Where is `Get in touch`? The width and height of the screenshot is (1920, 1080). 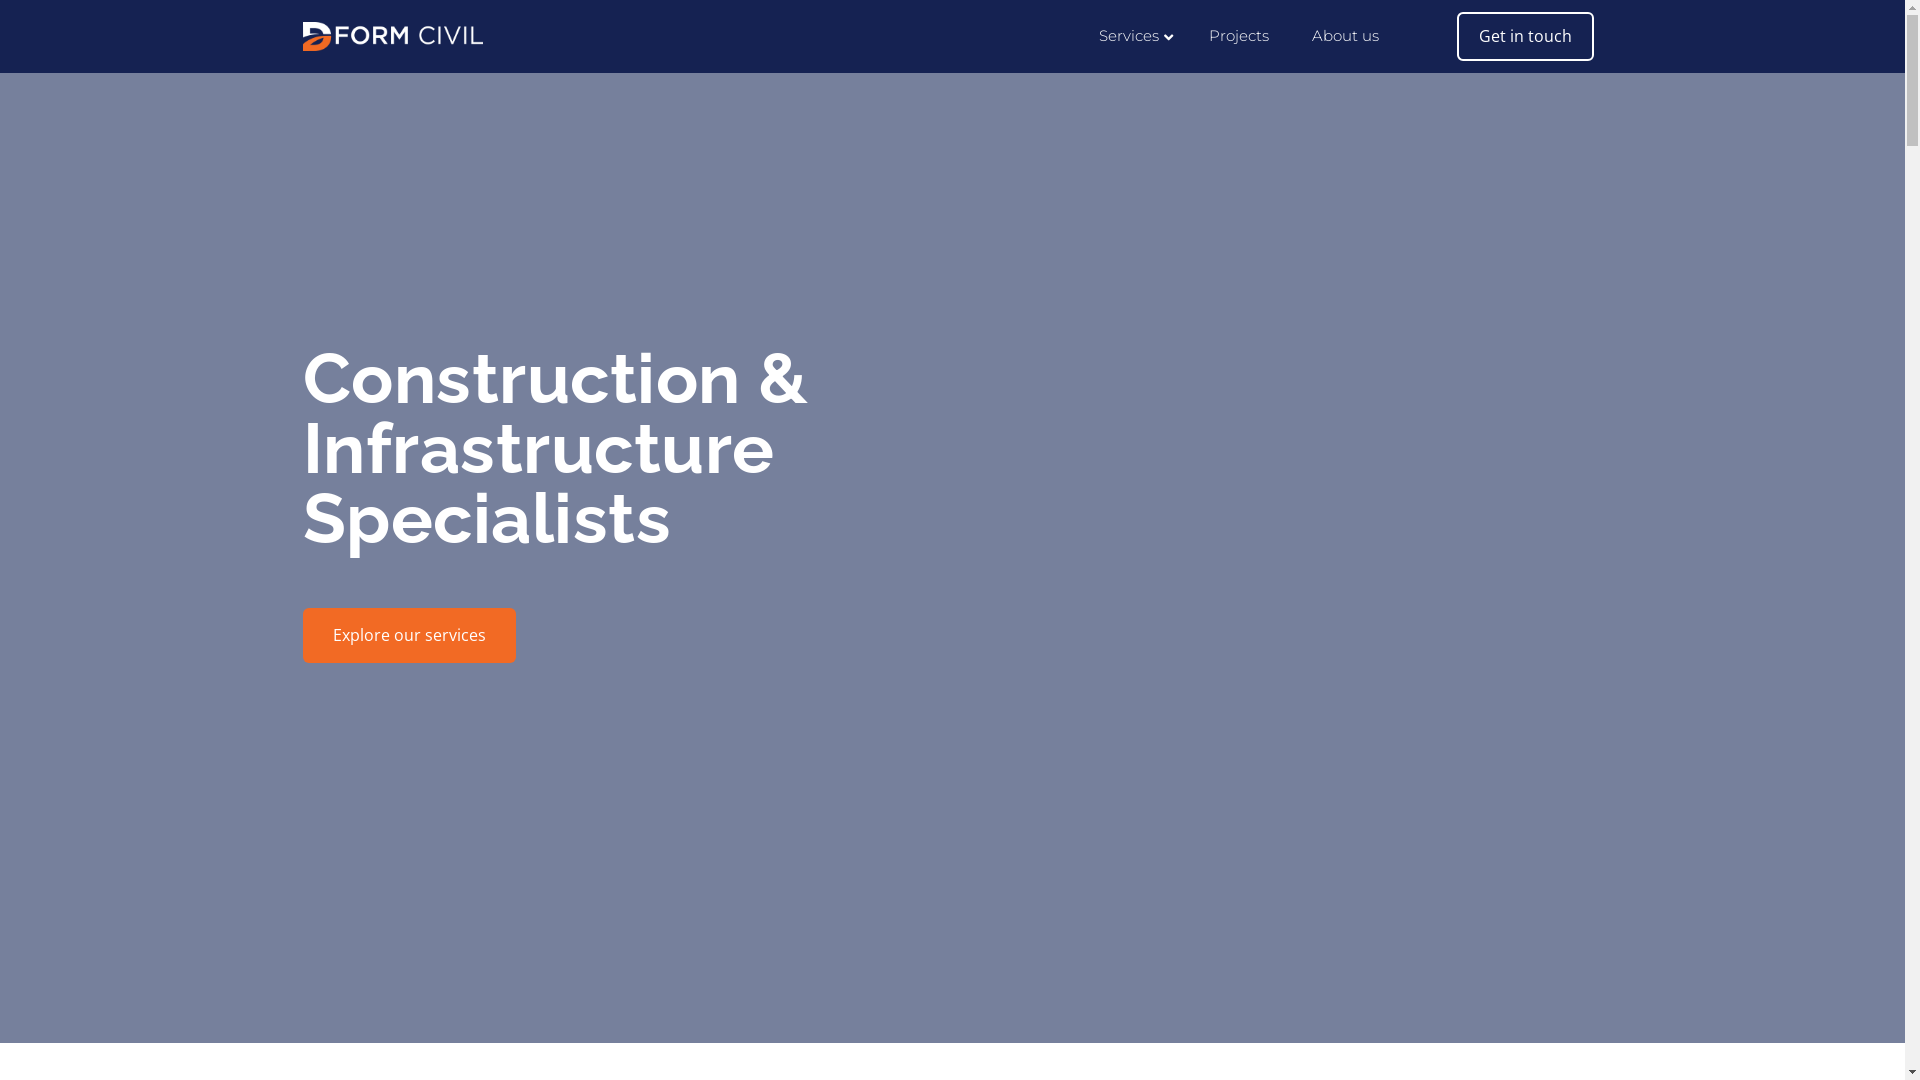 Get in touch is located at coordinates (1524, 36).